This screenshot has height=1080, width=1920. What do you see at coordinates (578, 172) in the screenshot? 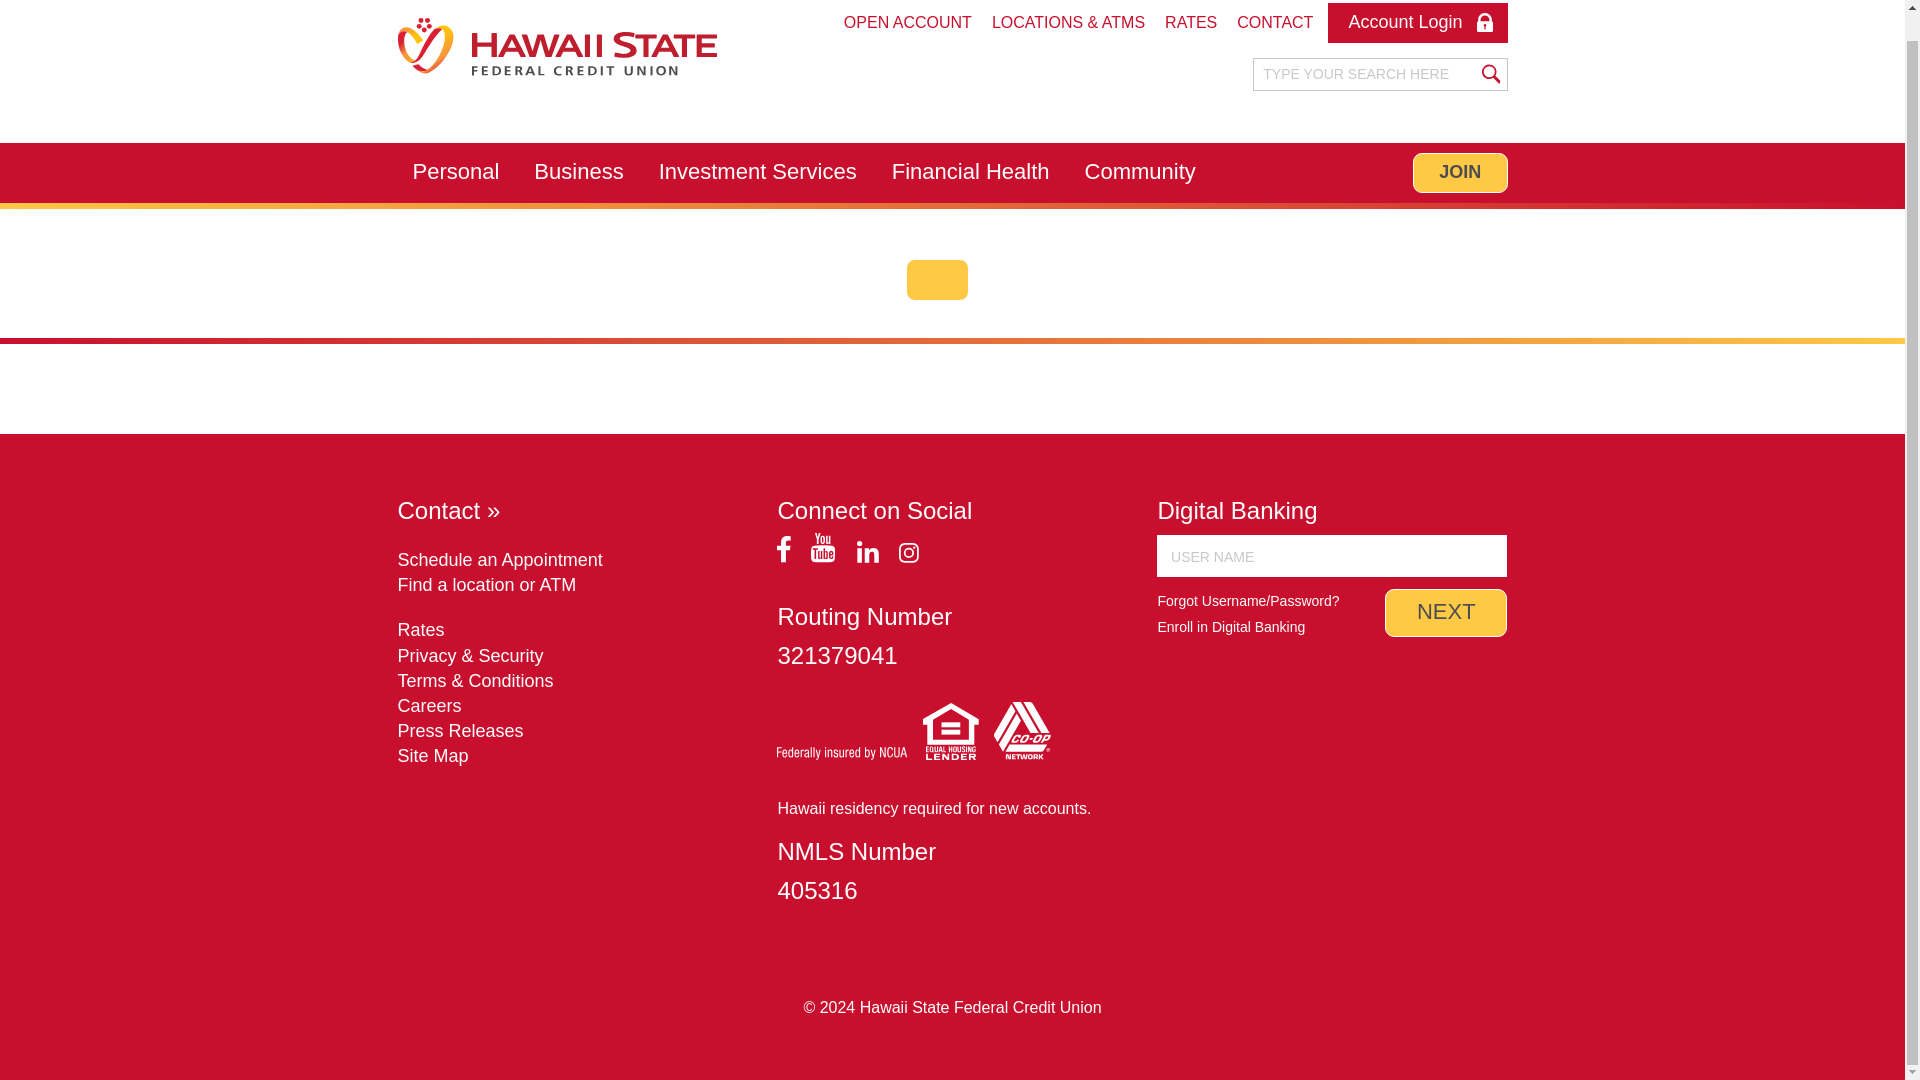
I see `Business` at bounding box center [578, 172].